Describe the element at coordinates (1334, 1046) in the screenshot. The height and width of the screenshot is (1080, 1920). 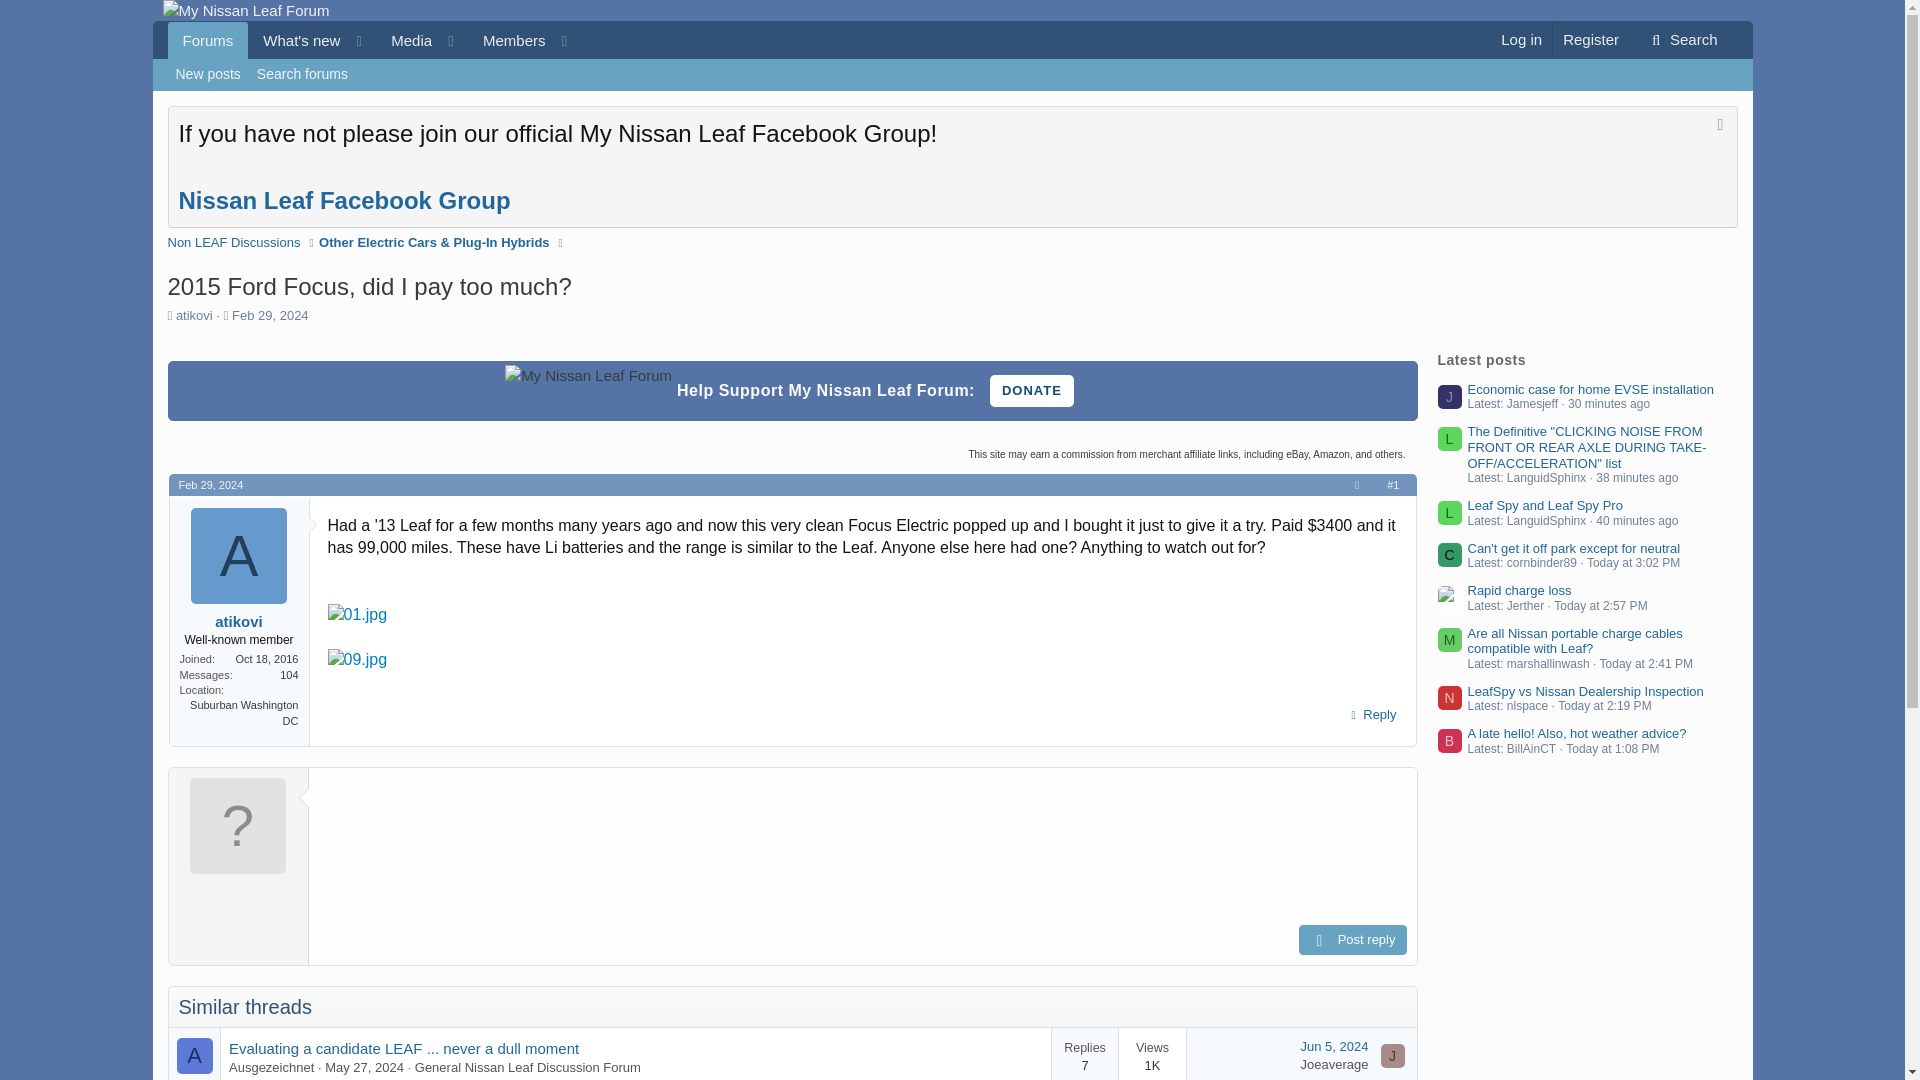
I see `Search forums` at that location.